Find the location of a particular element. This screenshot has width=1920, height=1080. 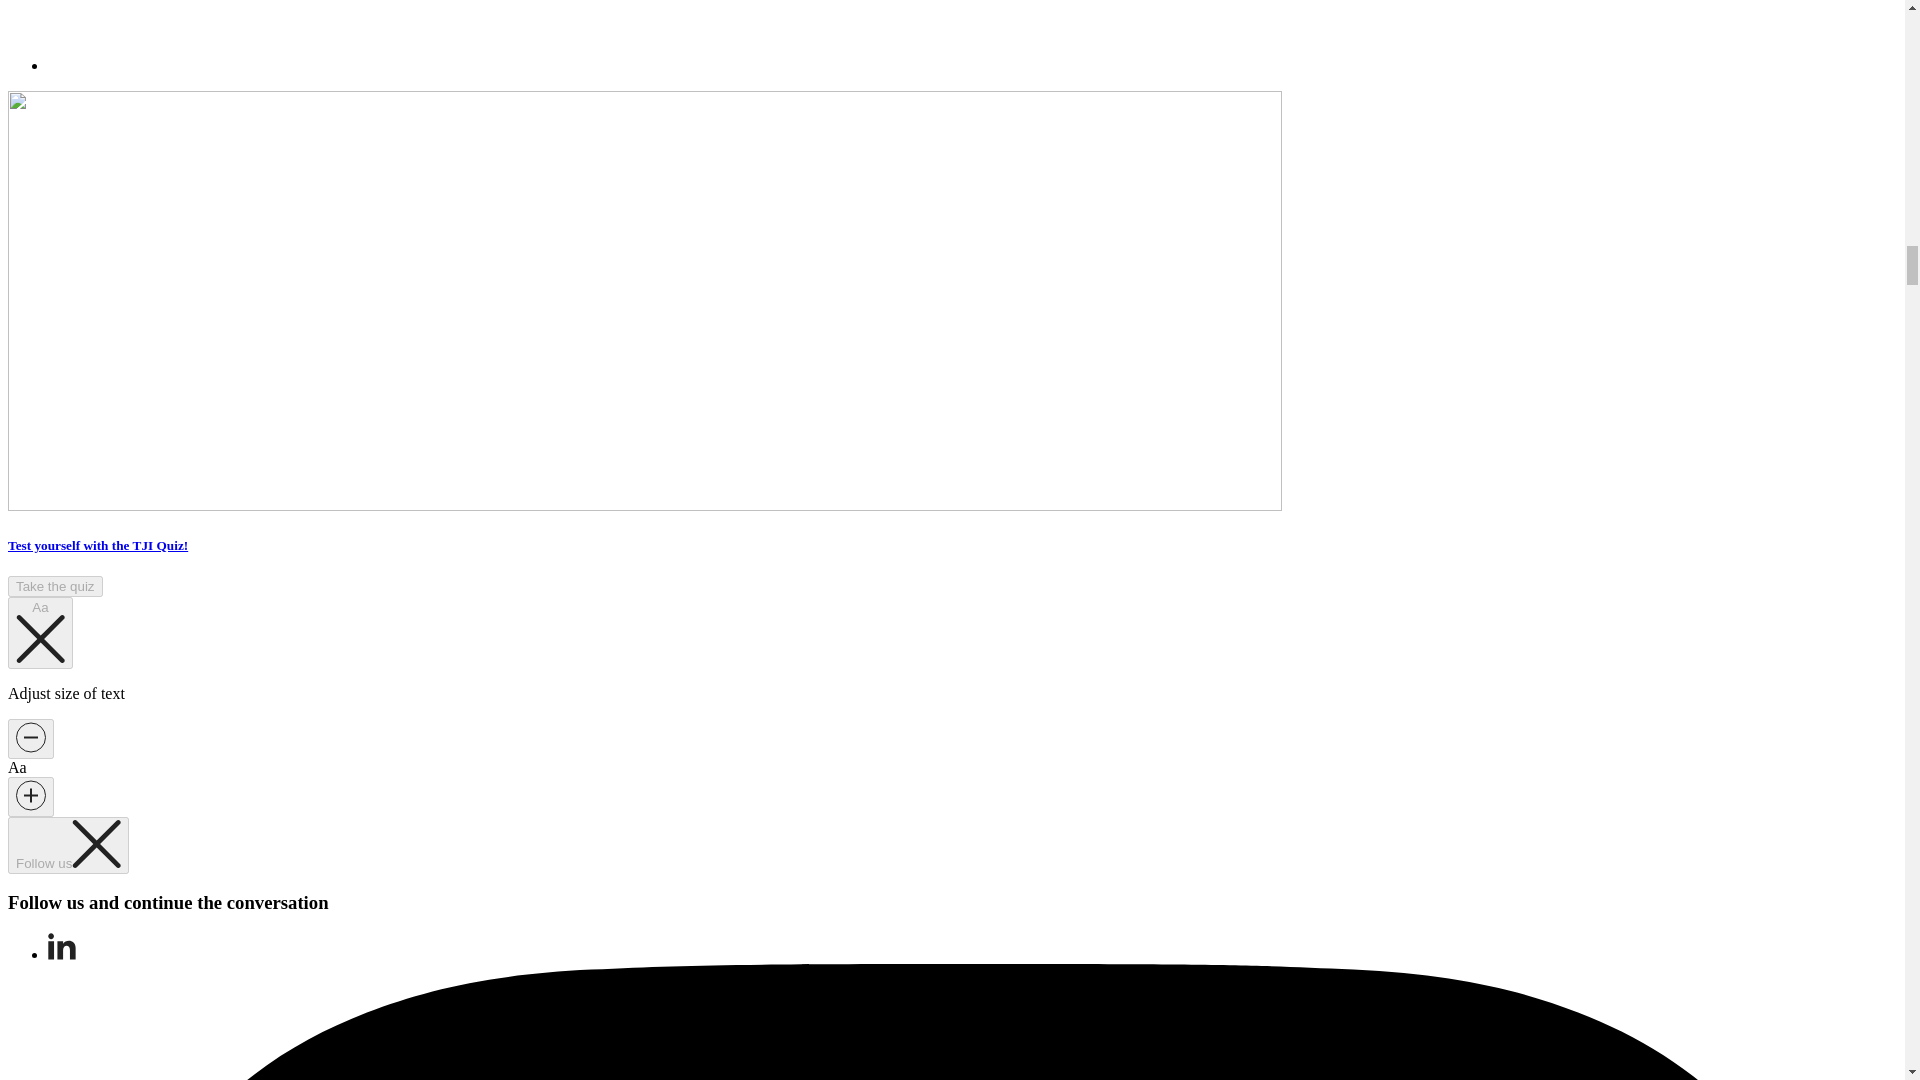

LinkedIn is located at coordinates (62, 946).